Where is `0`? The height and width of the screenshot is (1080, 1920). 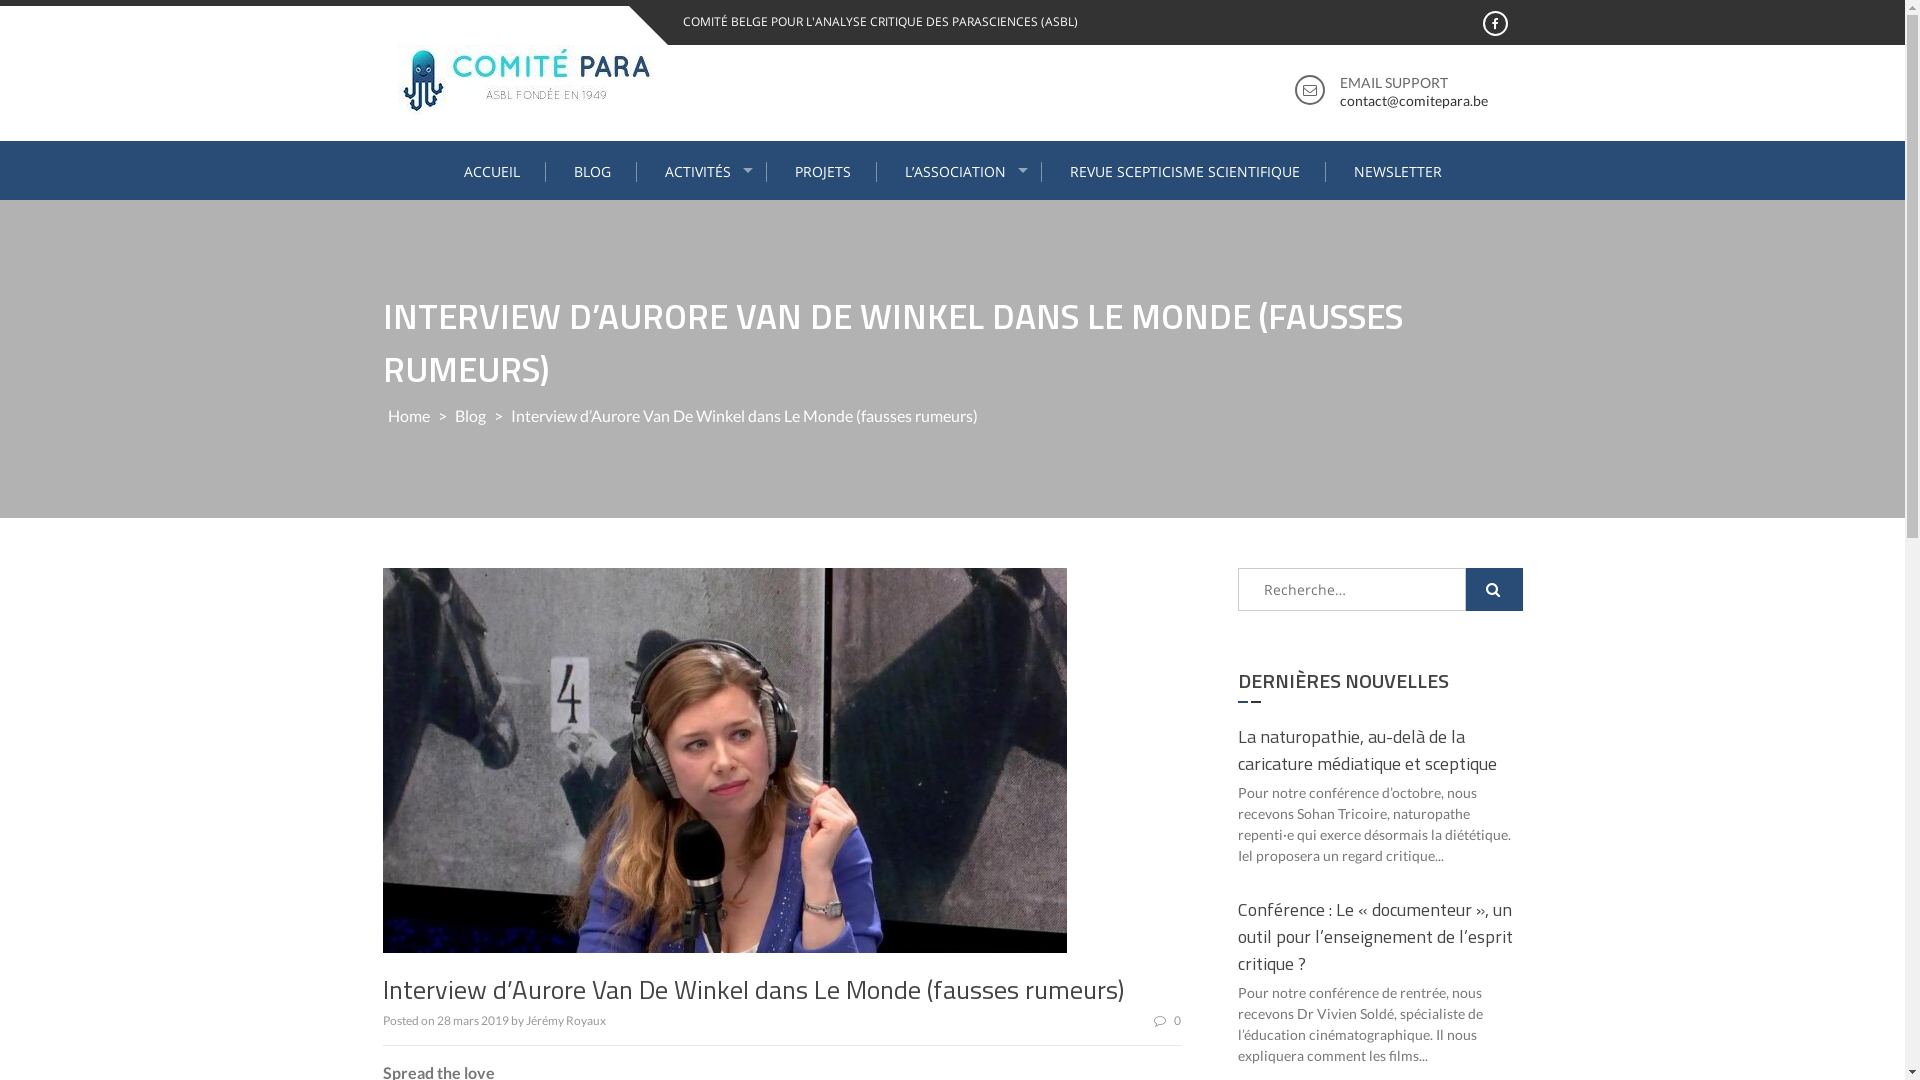 0 is located at coordinates (1168, 1020).